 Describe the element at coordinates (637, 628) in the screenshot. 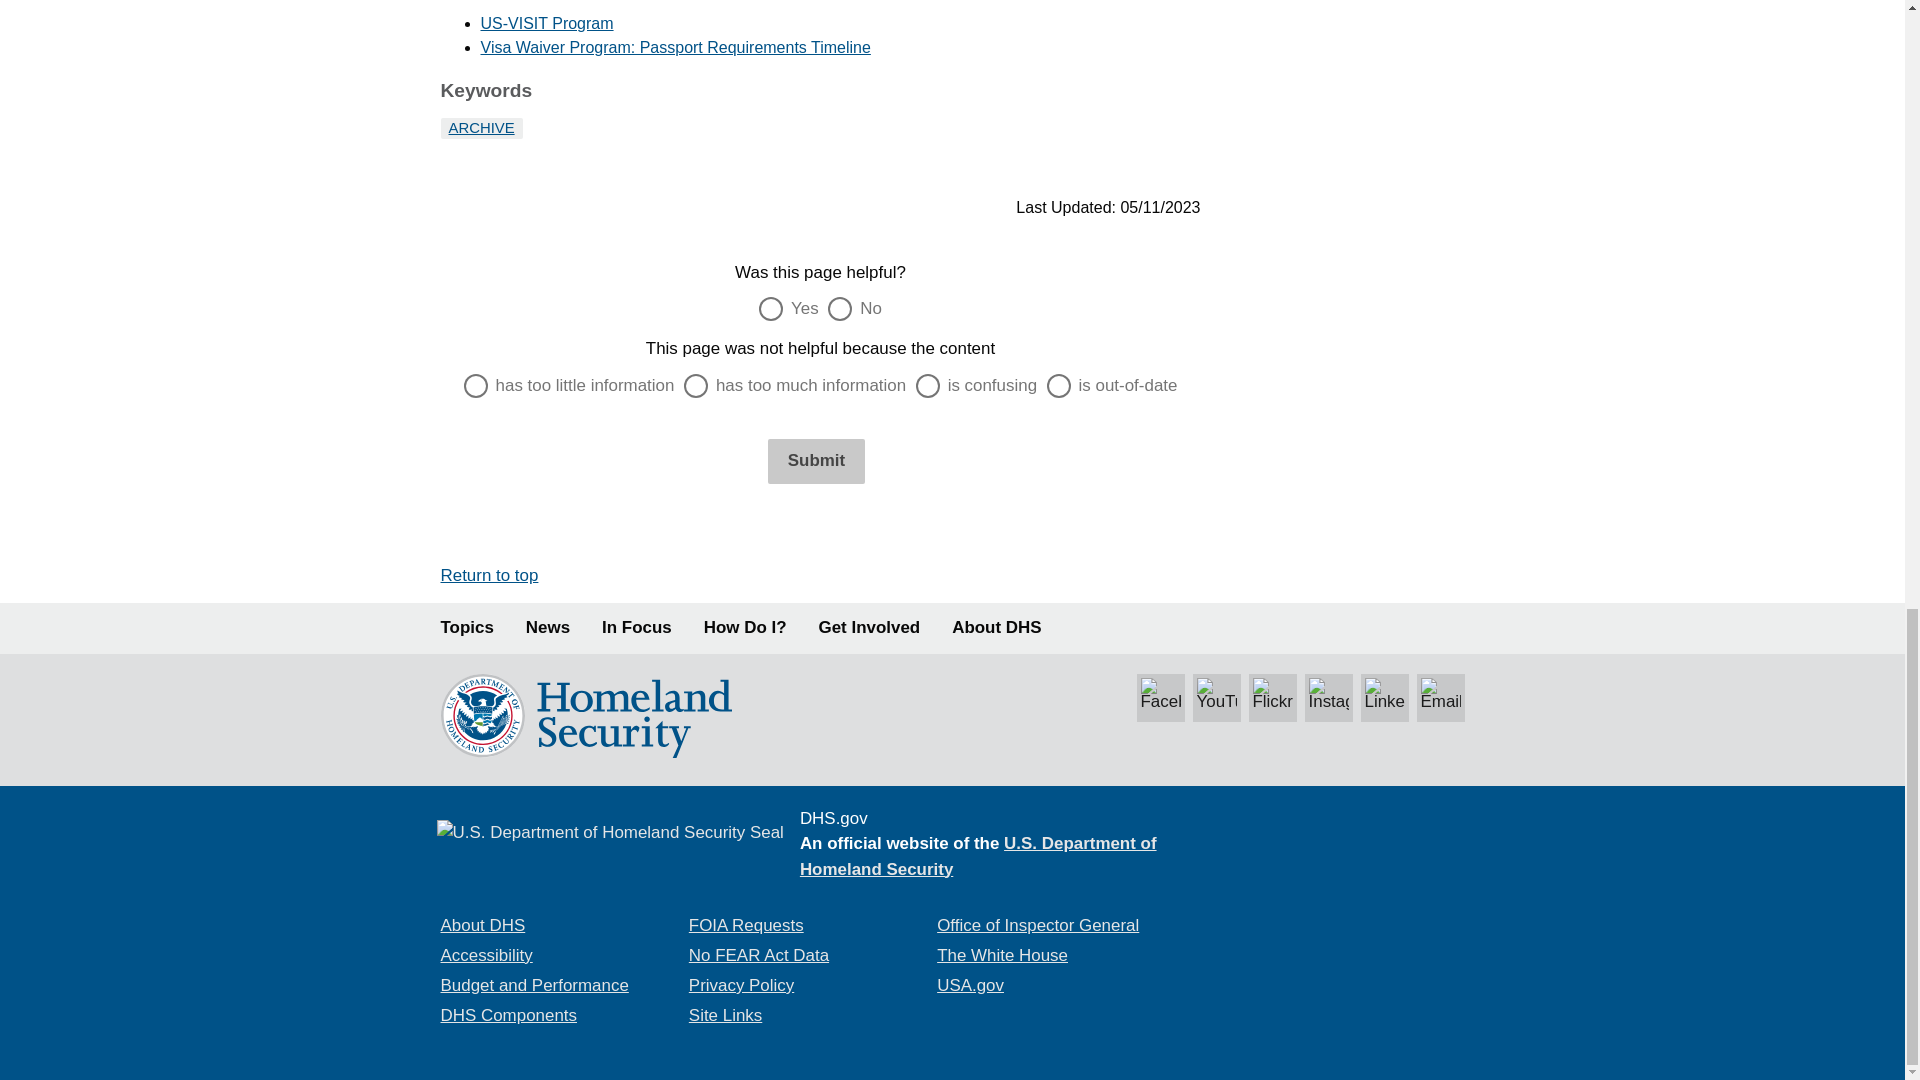

I see `In Focus` at that location.